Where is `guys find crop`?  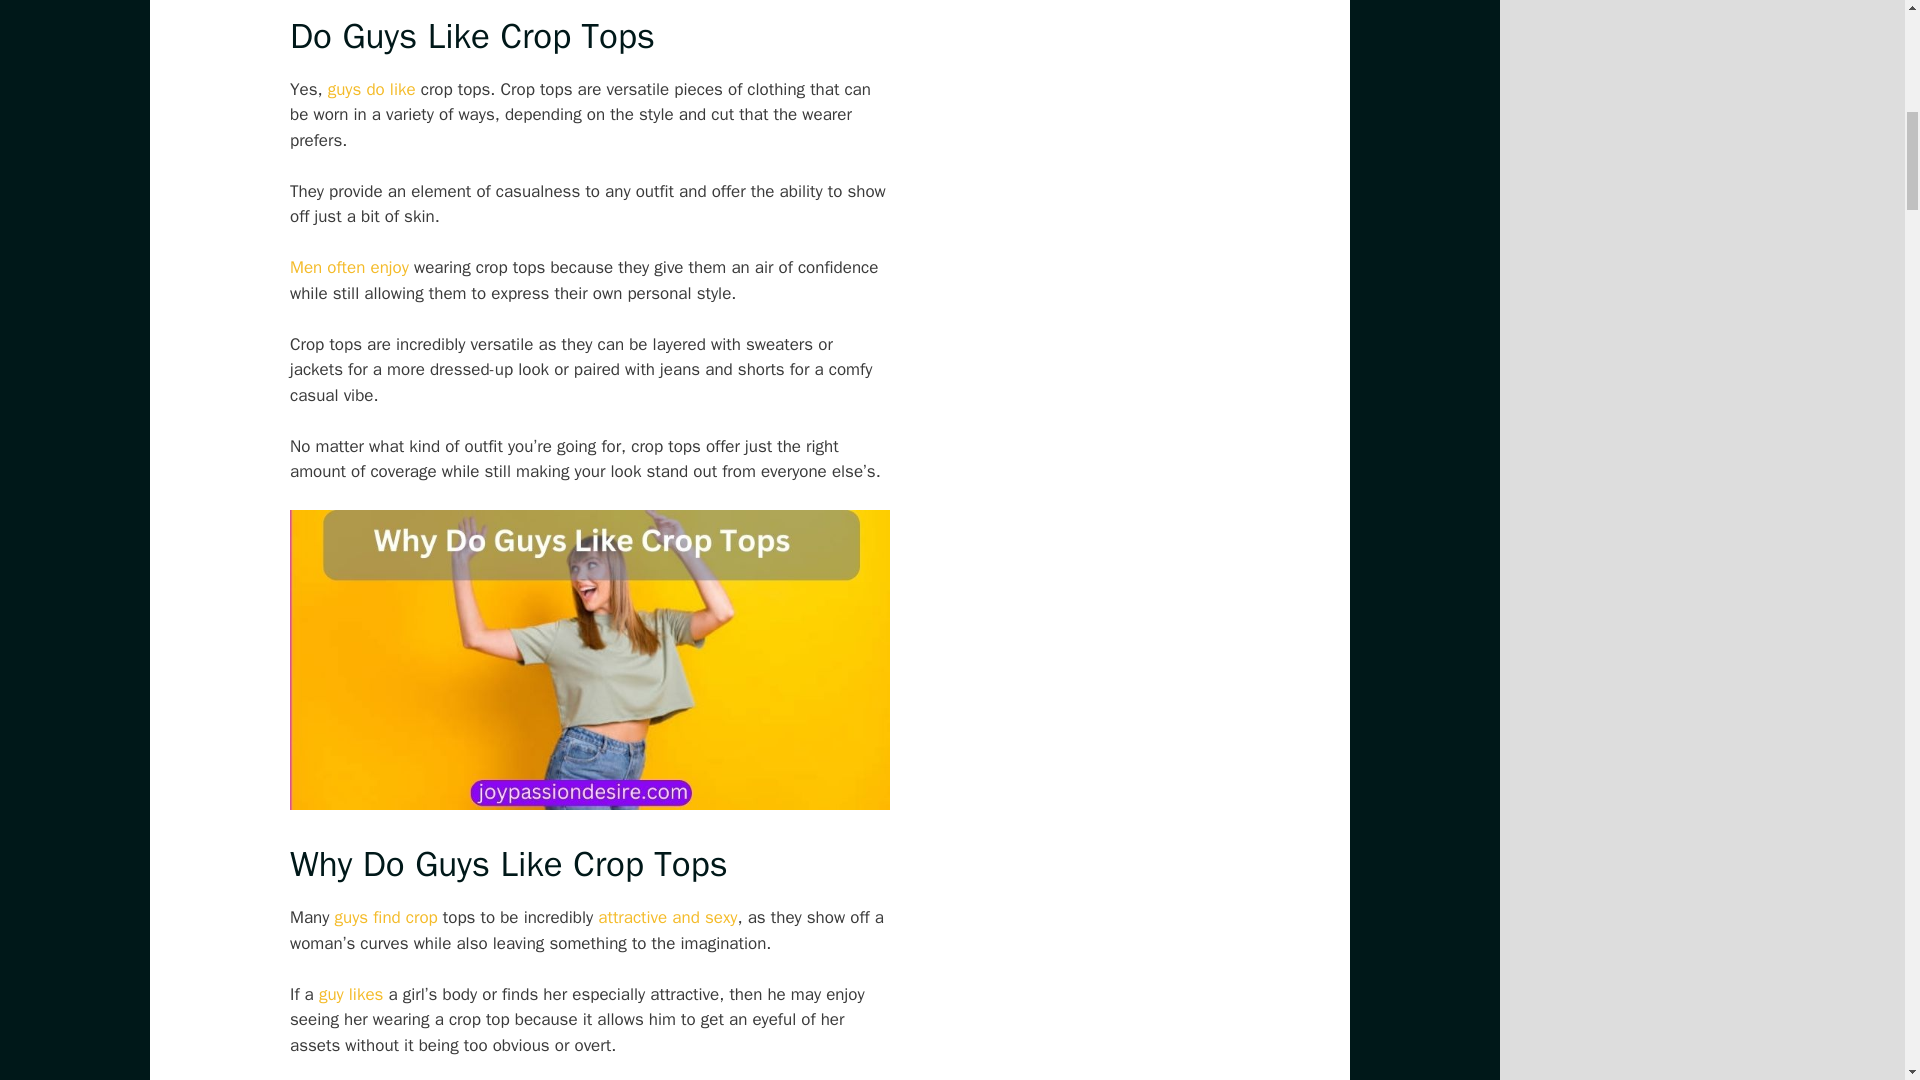
guys find crop is located at coordinates (386, 917).